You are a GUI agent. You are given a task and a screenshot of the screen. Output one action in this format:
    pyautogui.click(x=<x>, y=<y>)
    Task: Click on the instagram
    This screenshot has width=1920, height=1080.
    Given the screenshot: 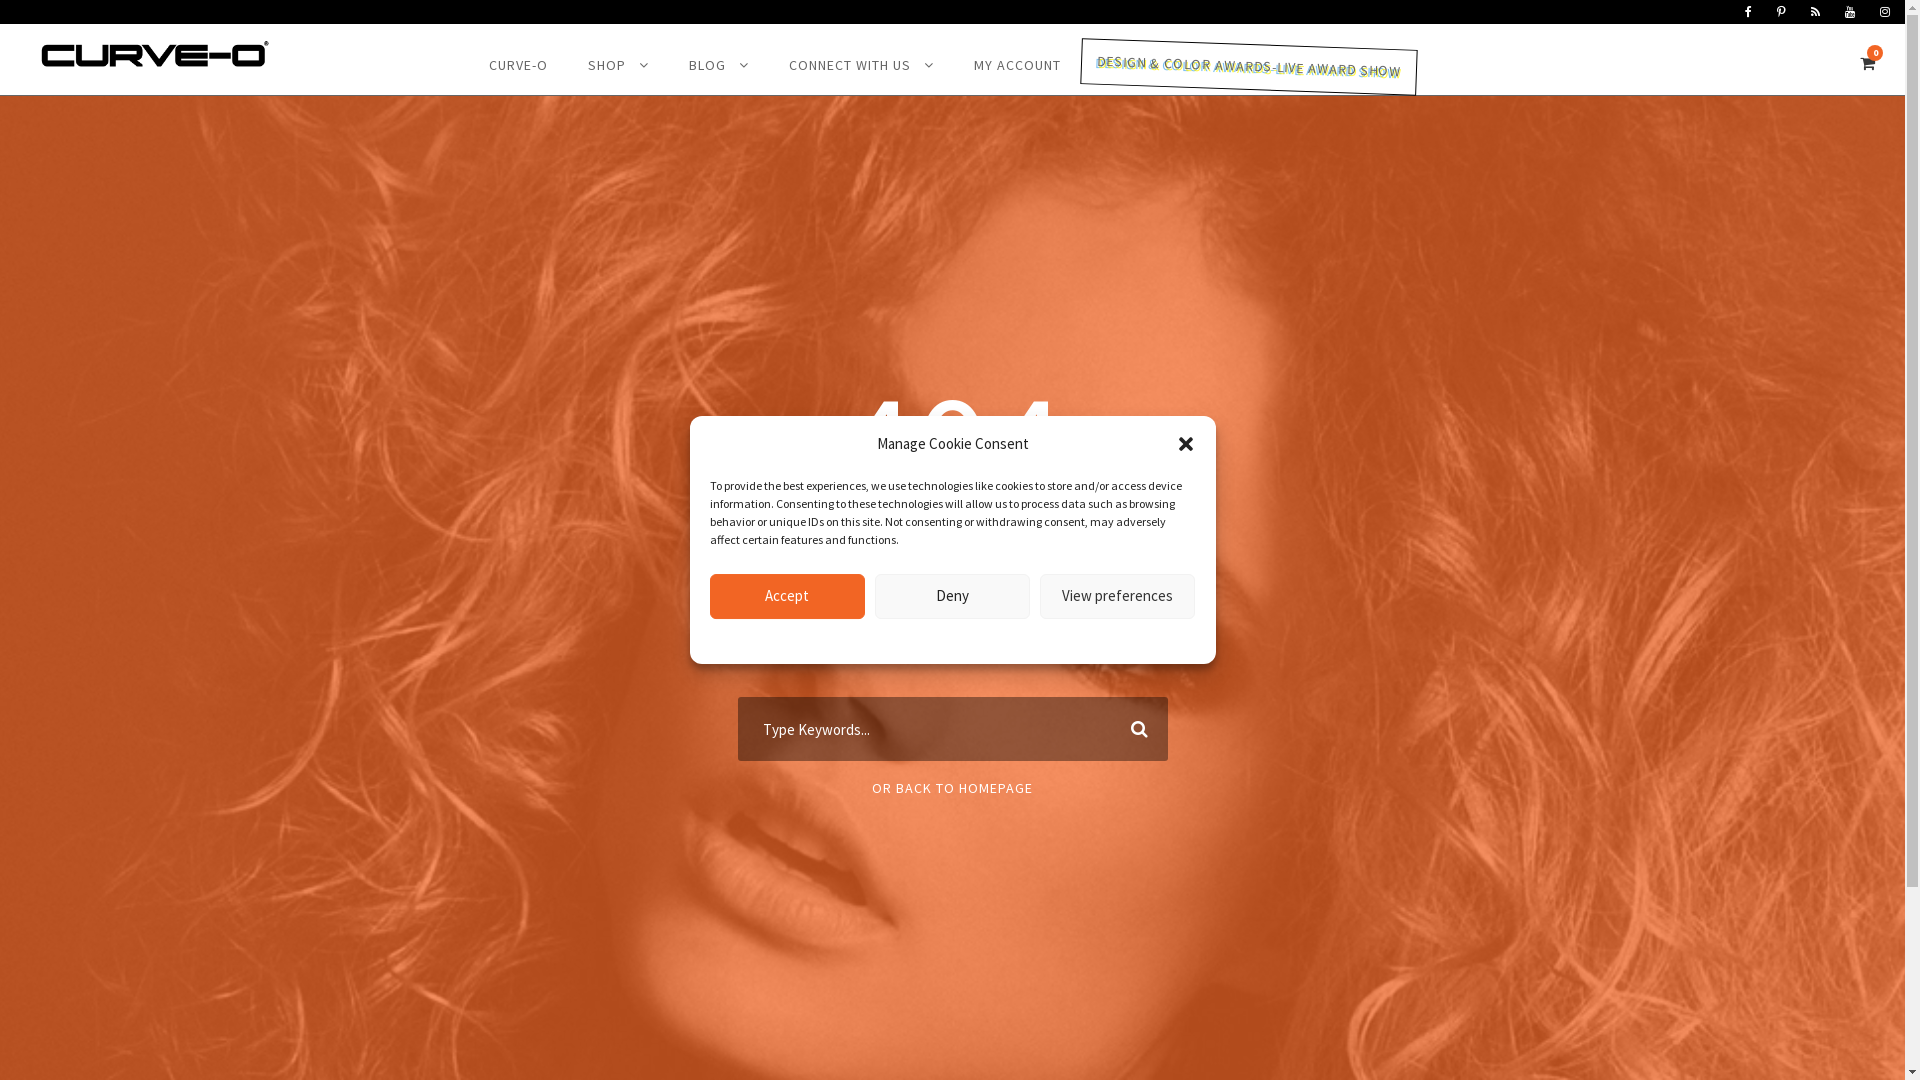 What is the action you would take?
    pyautogui.click(x=1885, y=12)
    